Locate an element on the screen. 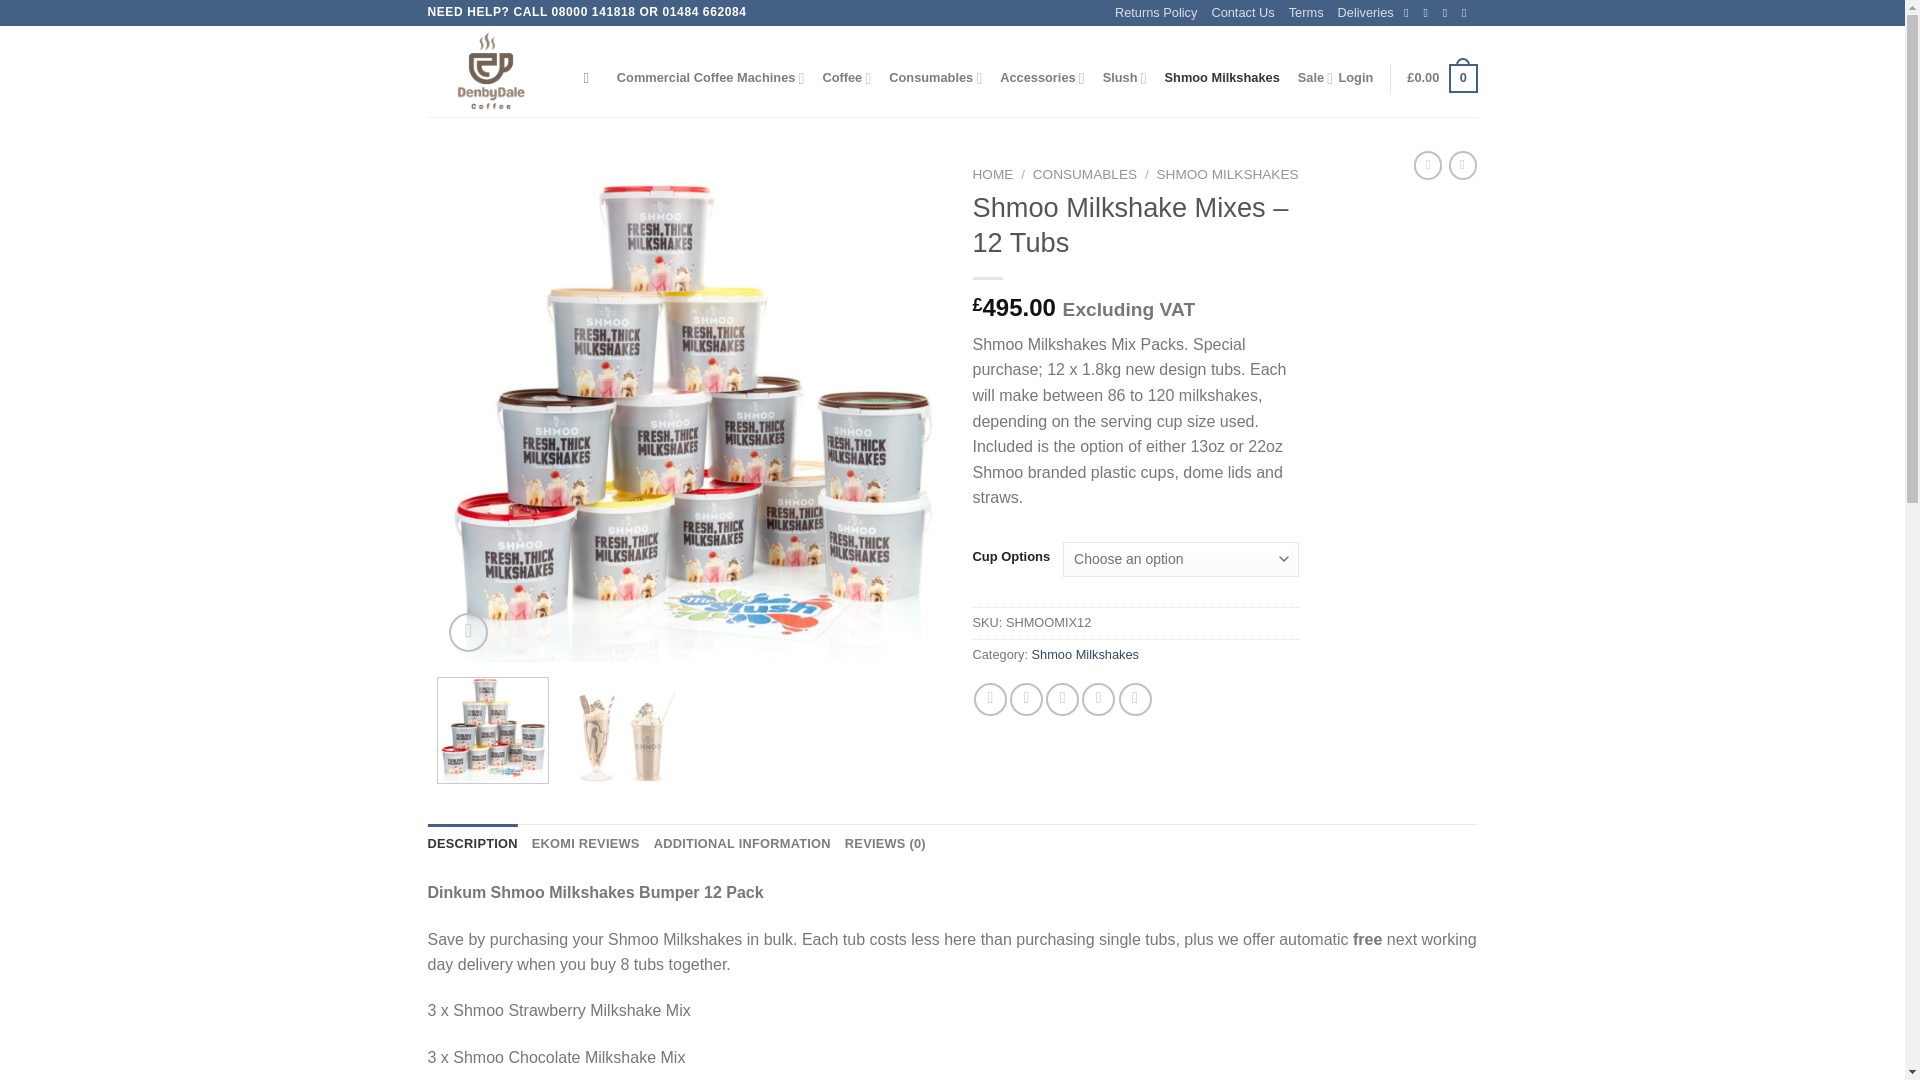 The image size is (1920, 1080). Share on Twitter is located at coordinates (1026, 699).